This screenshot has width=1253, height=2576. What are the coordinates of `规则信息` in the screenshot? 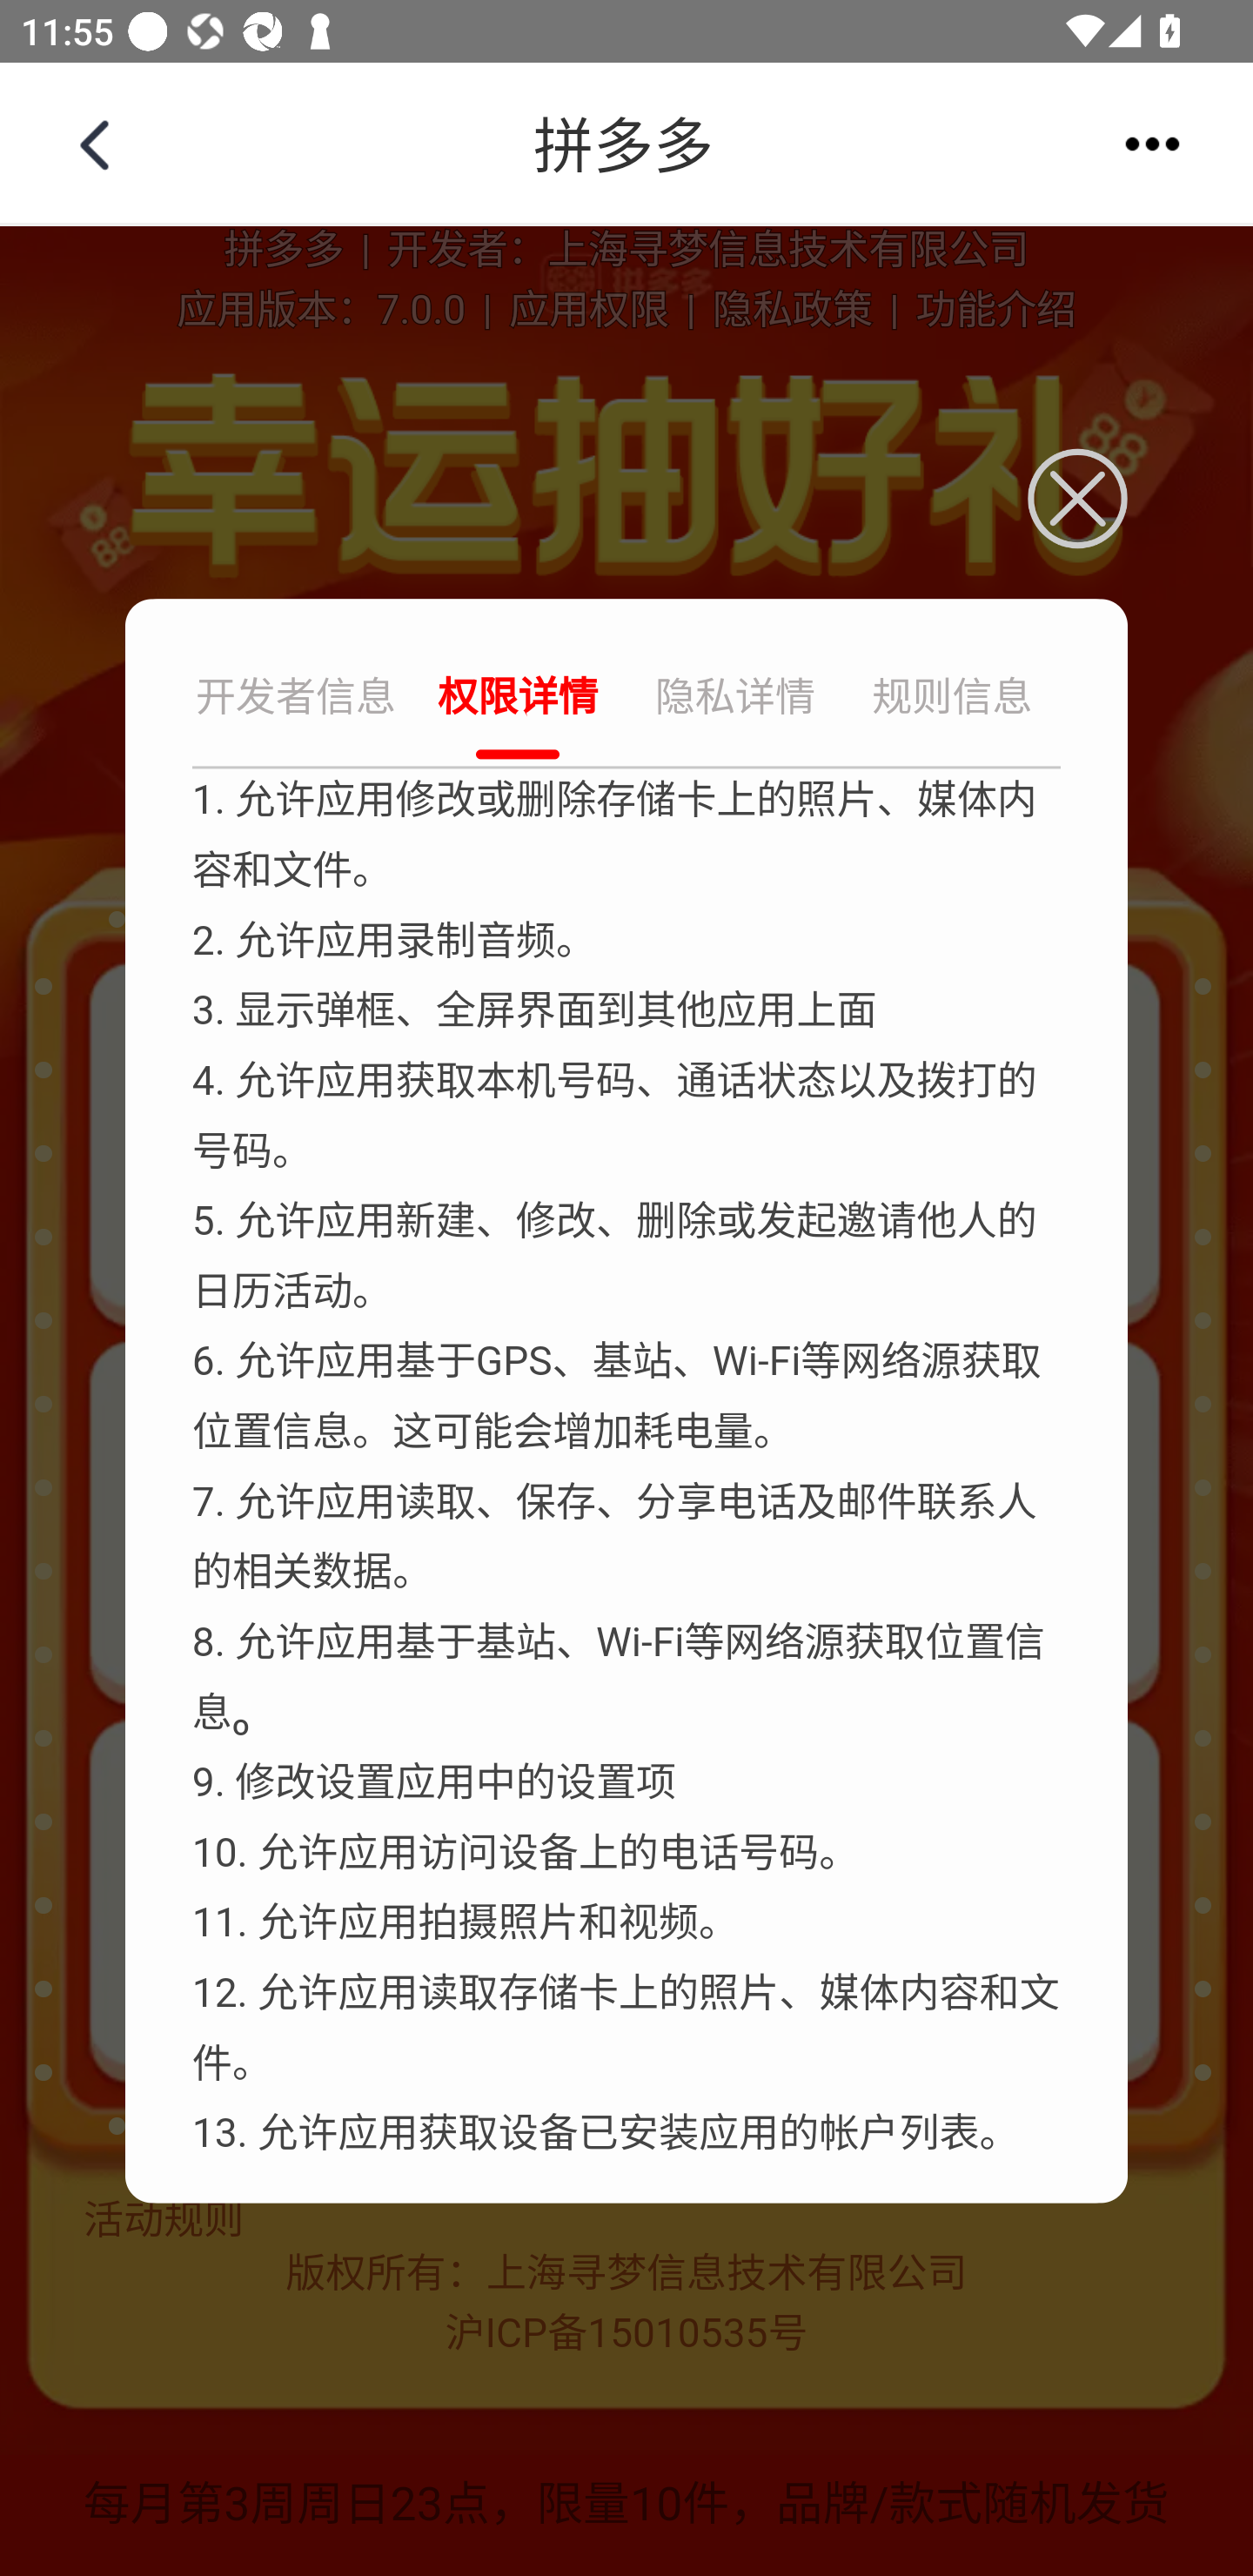 It's located at (953, 700).